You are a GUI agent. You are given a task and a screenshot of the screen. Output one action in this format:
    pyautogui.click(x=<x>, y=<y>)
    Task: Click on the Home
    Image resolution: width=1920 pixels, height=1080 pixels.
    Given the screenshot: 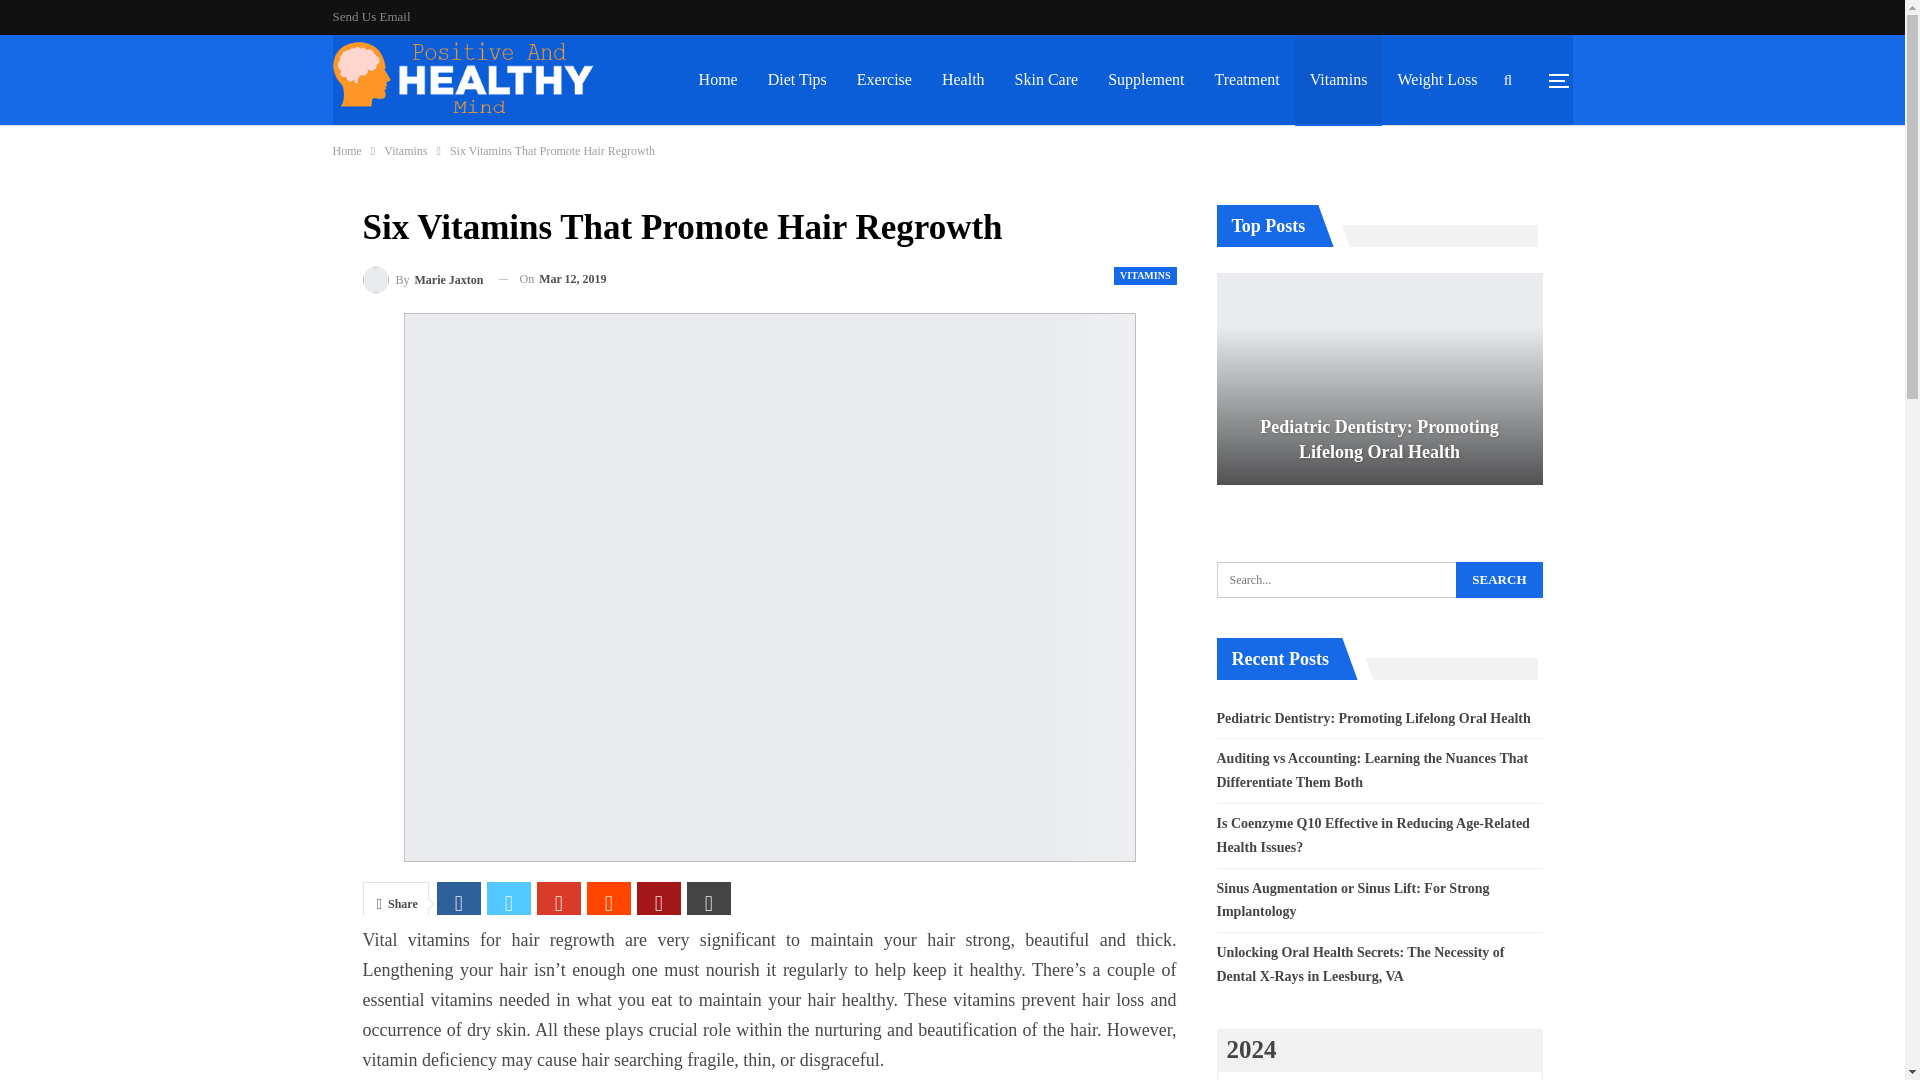 What is the action you would take?
    pyautogui.click(x=346, y=151)
    